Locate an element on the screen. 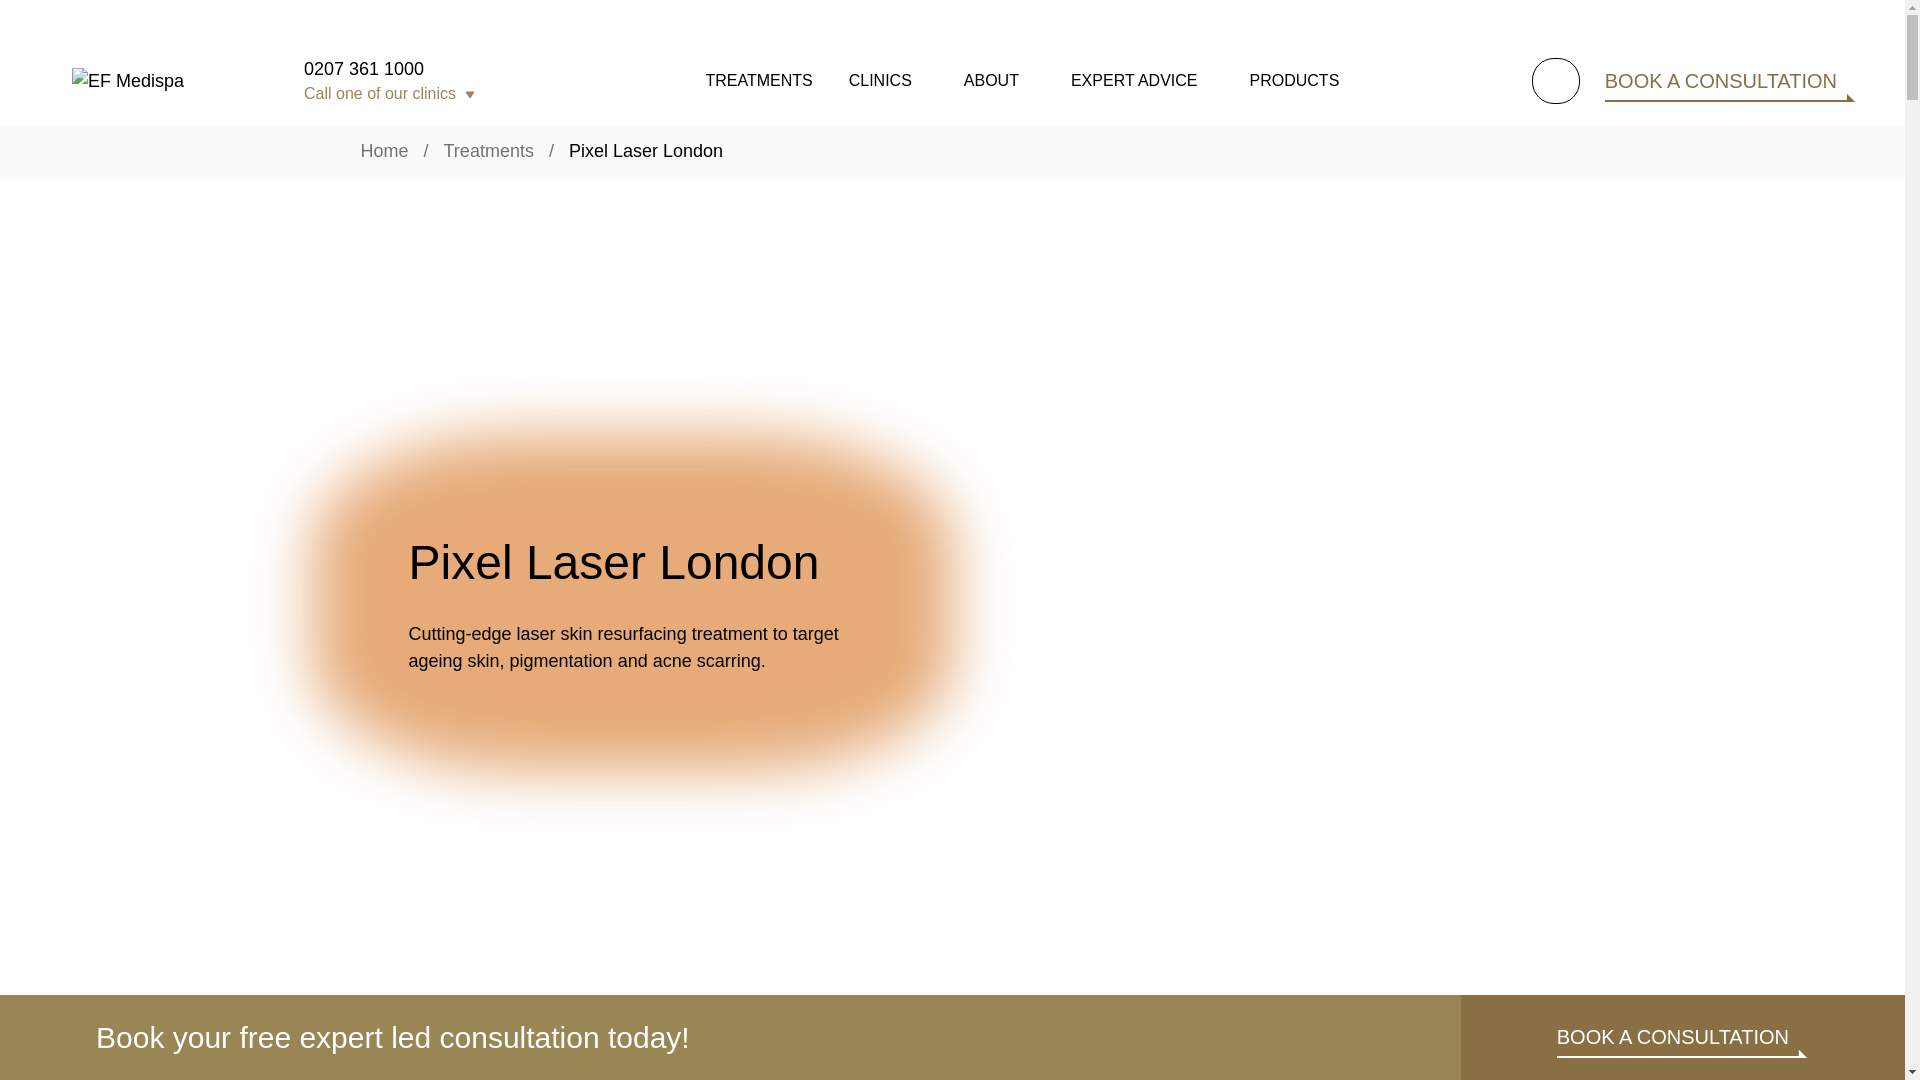  ABOUT is located at coordinates (991, 80).